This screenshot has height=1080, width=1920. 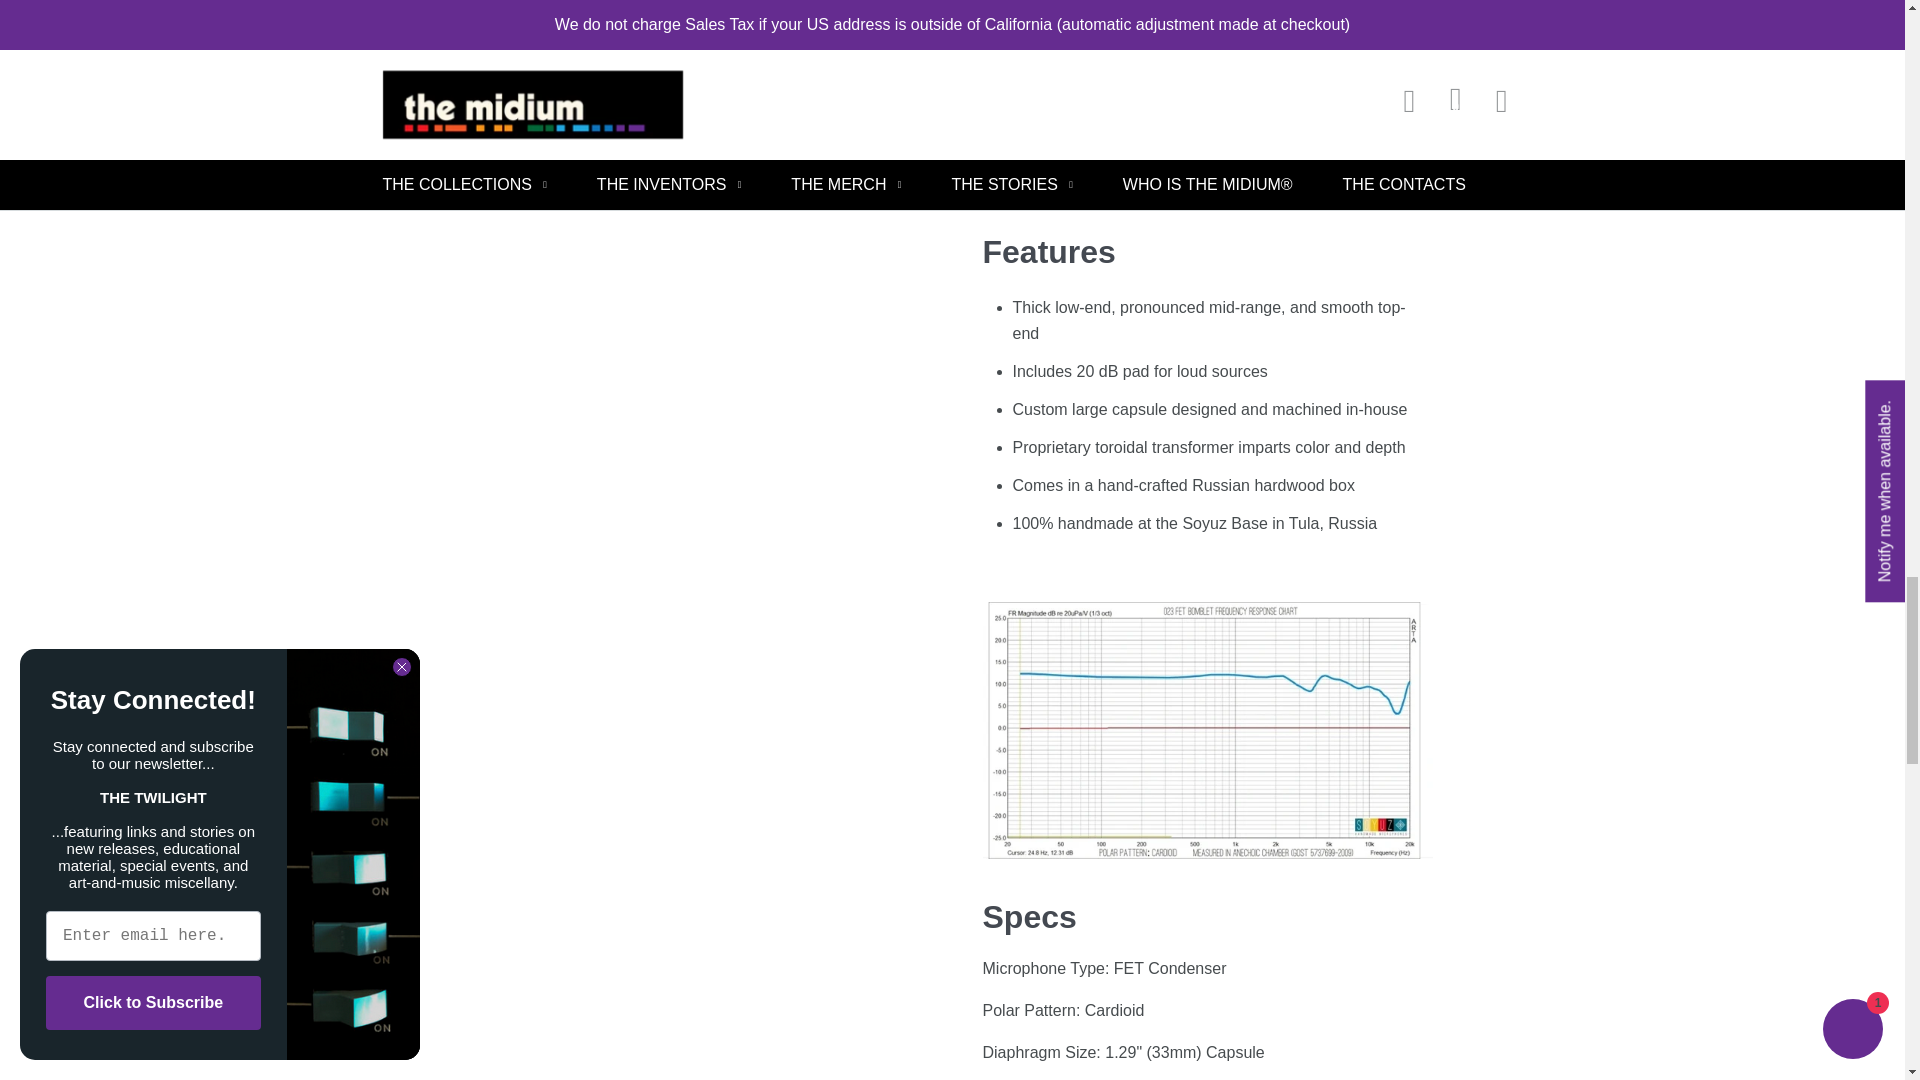 What do you see at coordinates (1206, 100) in the screenshot?
I see `YouTube video player` at bounding box center [1206, 100].